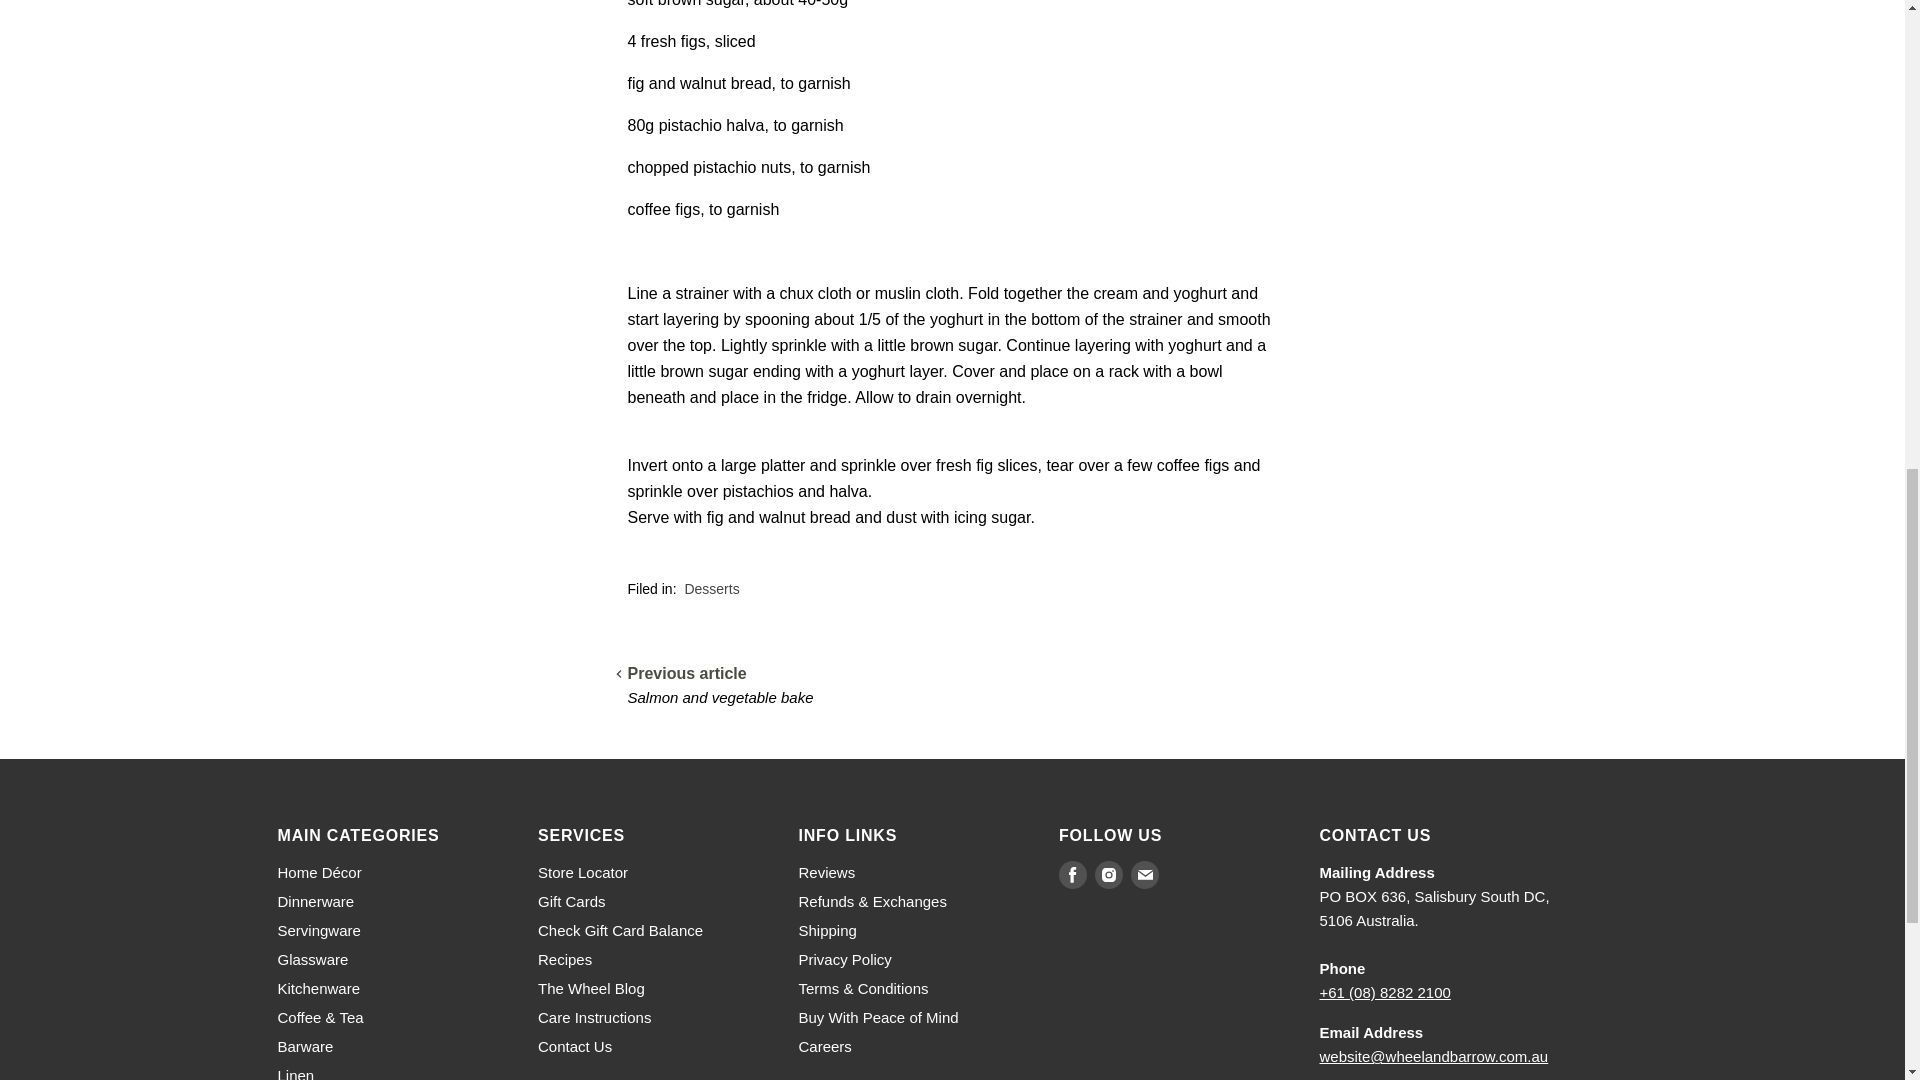 Image resolution: width=1920 pixels, height=1080 pixels. What do you see at coordinates (1072, 874) in the screenshot?
I see `Facebook` at bounding box center [1072, 874].